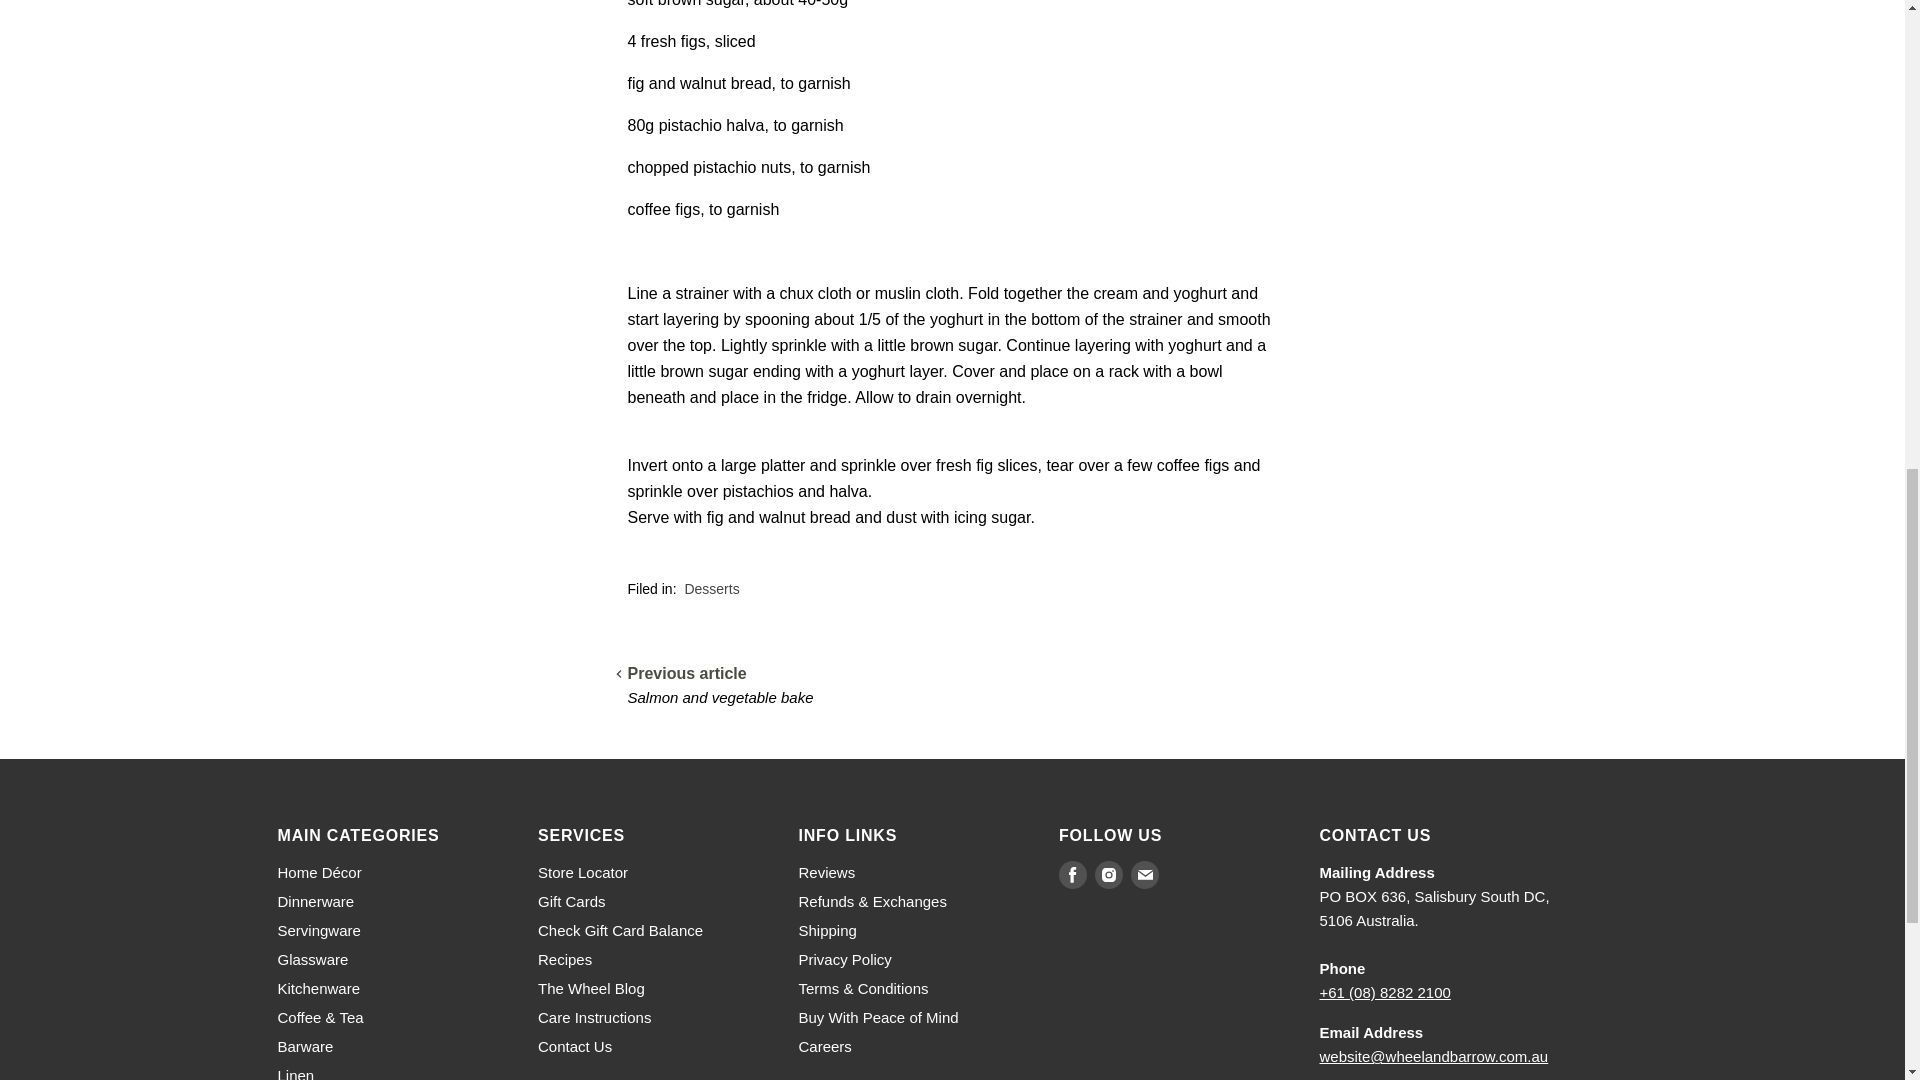 Image resolution: width=1920 pixels, height=1080 pixels. What do you see at coordinates (1072, 874) in the screenshot?
I see `Facebook` at bounding box center [1072, 874].